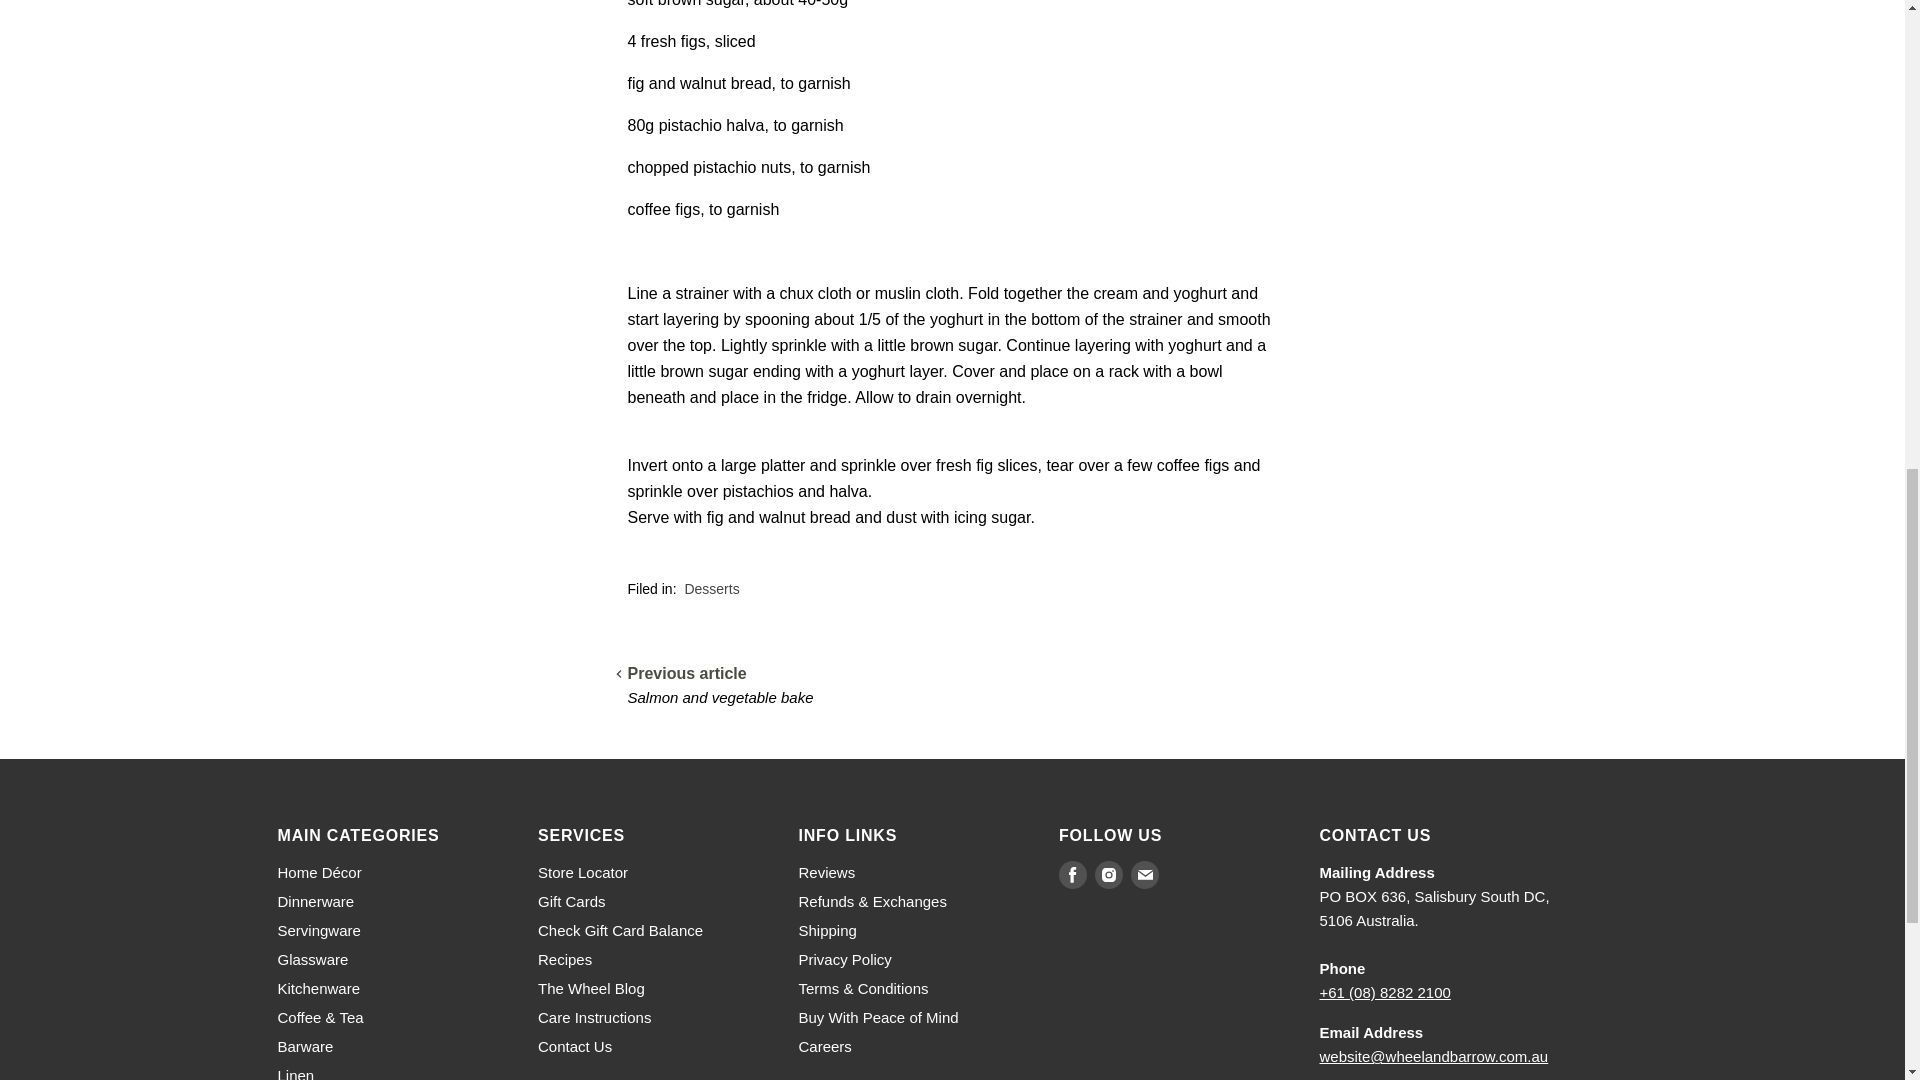 Image resolution: width=1920 pixels, height=1080 pixels. What do you see at coordinates (1072, 874) in the screenshot?
I see `Facebook` at bounding box center [1072, 874].